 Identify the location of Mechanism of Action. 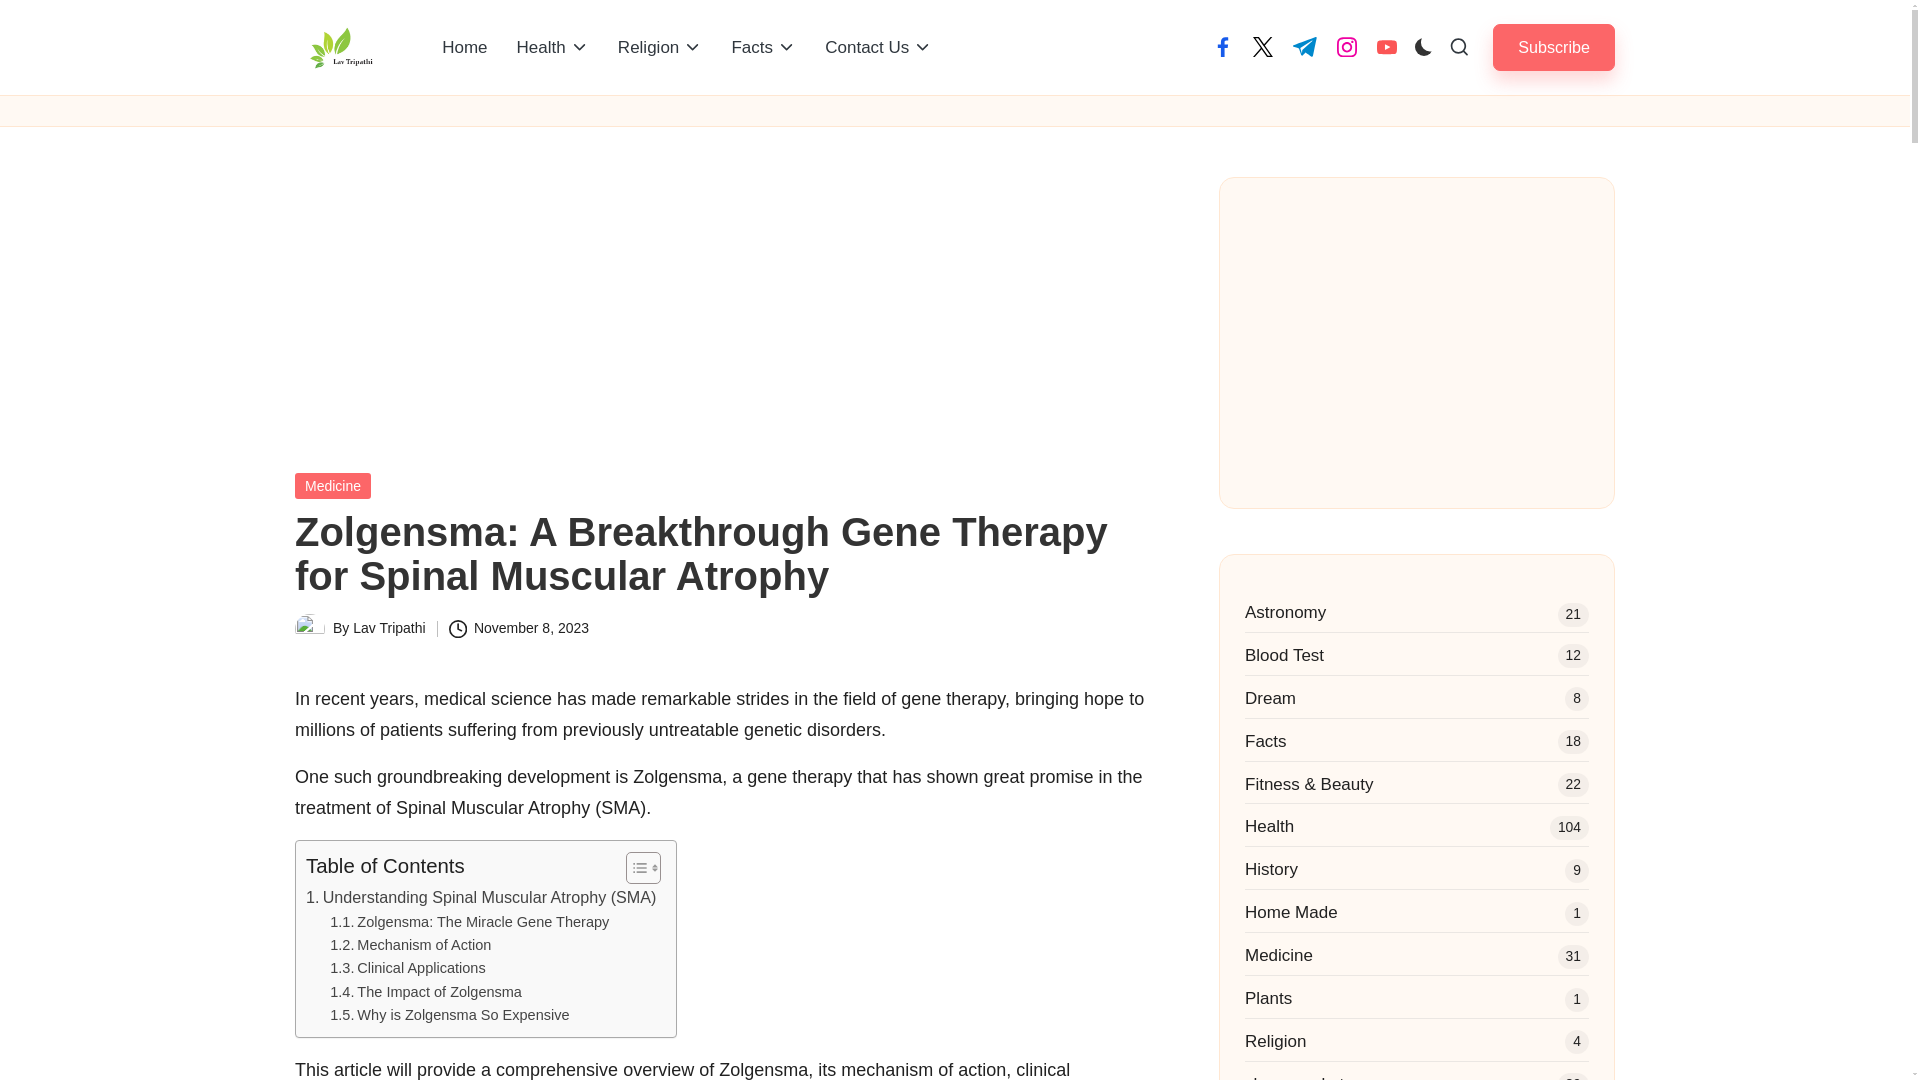
(410, 945).